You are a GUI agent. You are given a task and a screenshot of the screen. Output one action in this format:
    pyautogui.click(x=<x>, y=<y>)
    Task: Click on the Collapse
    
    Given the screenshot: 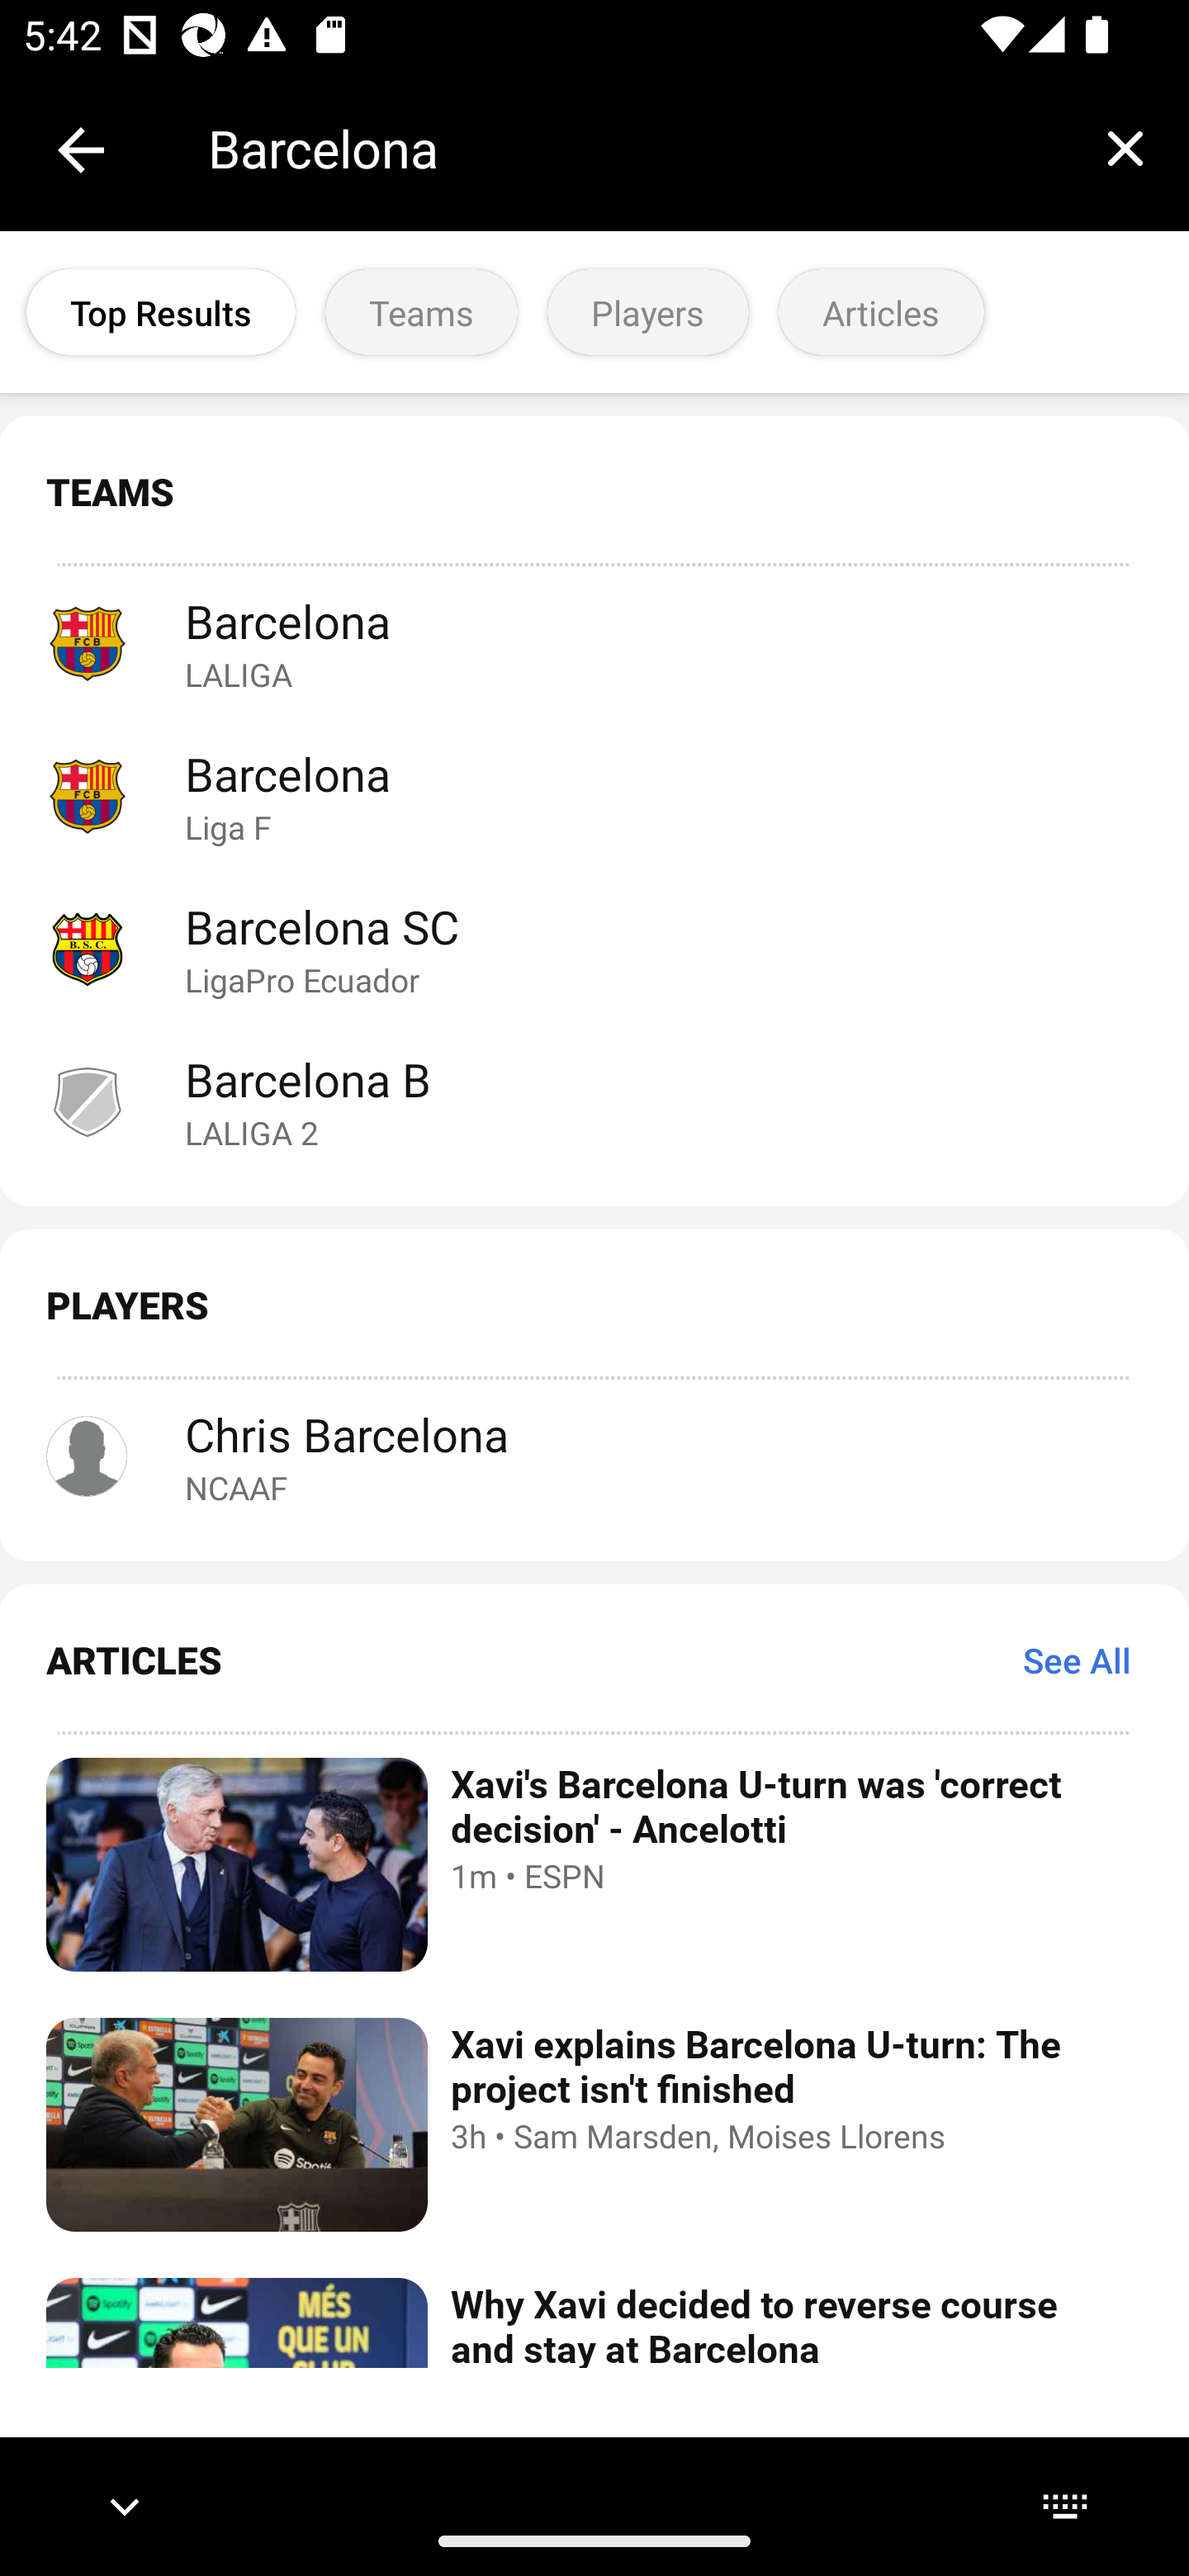 What is the action you would take?
    pyautogui.click(x=81, y=150)
    